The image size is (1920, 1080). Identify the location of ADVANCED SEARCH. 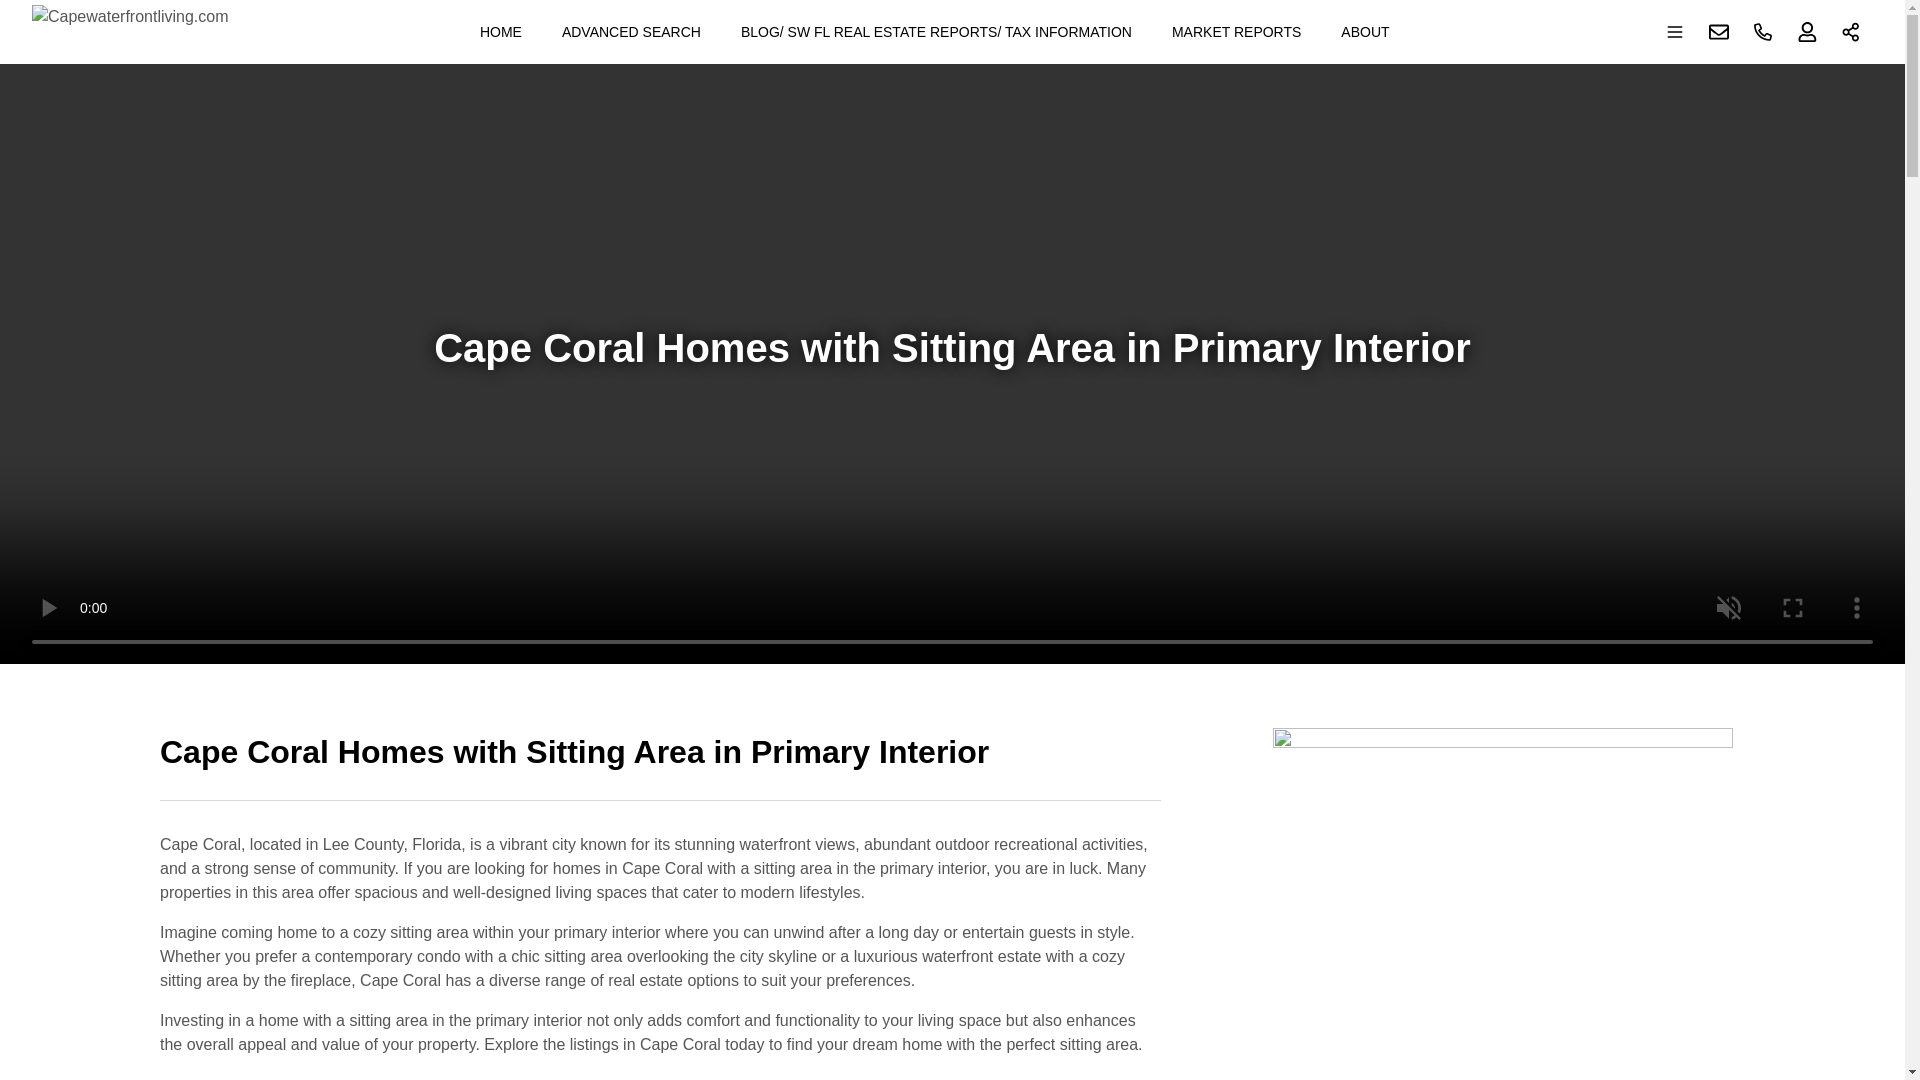
(630, 32).